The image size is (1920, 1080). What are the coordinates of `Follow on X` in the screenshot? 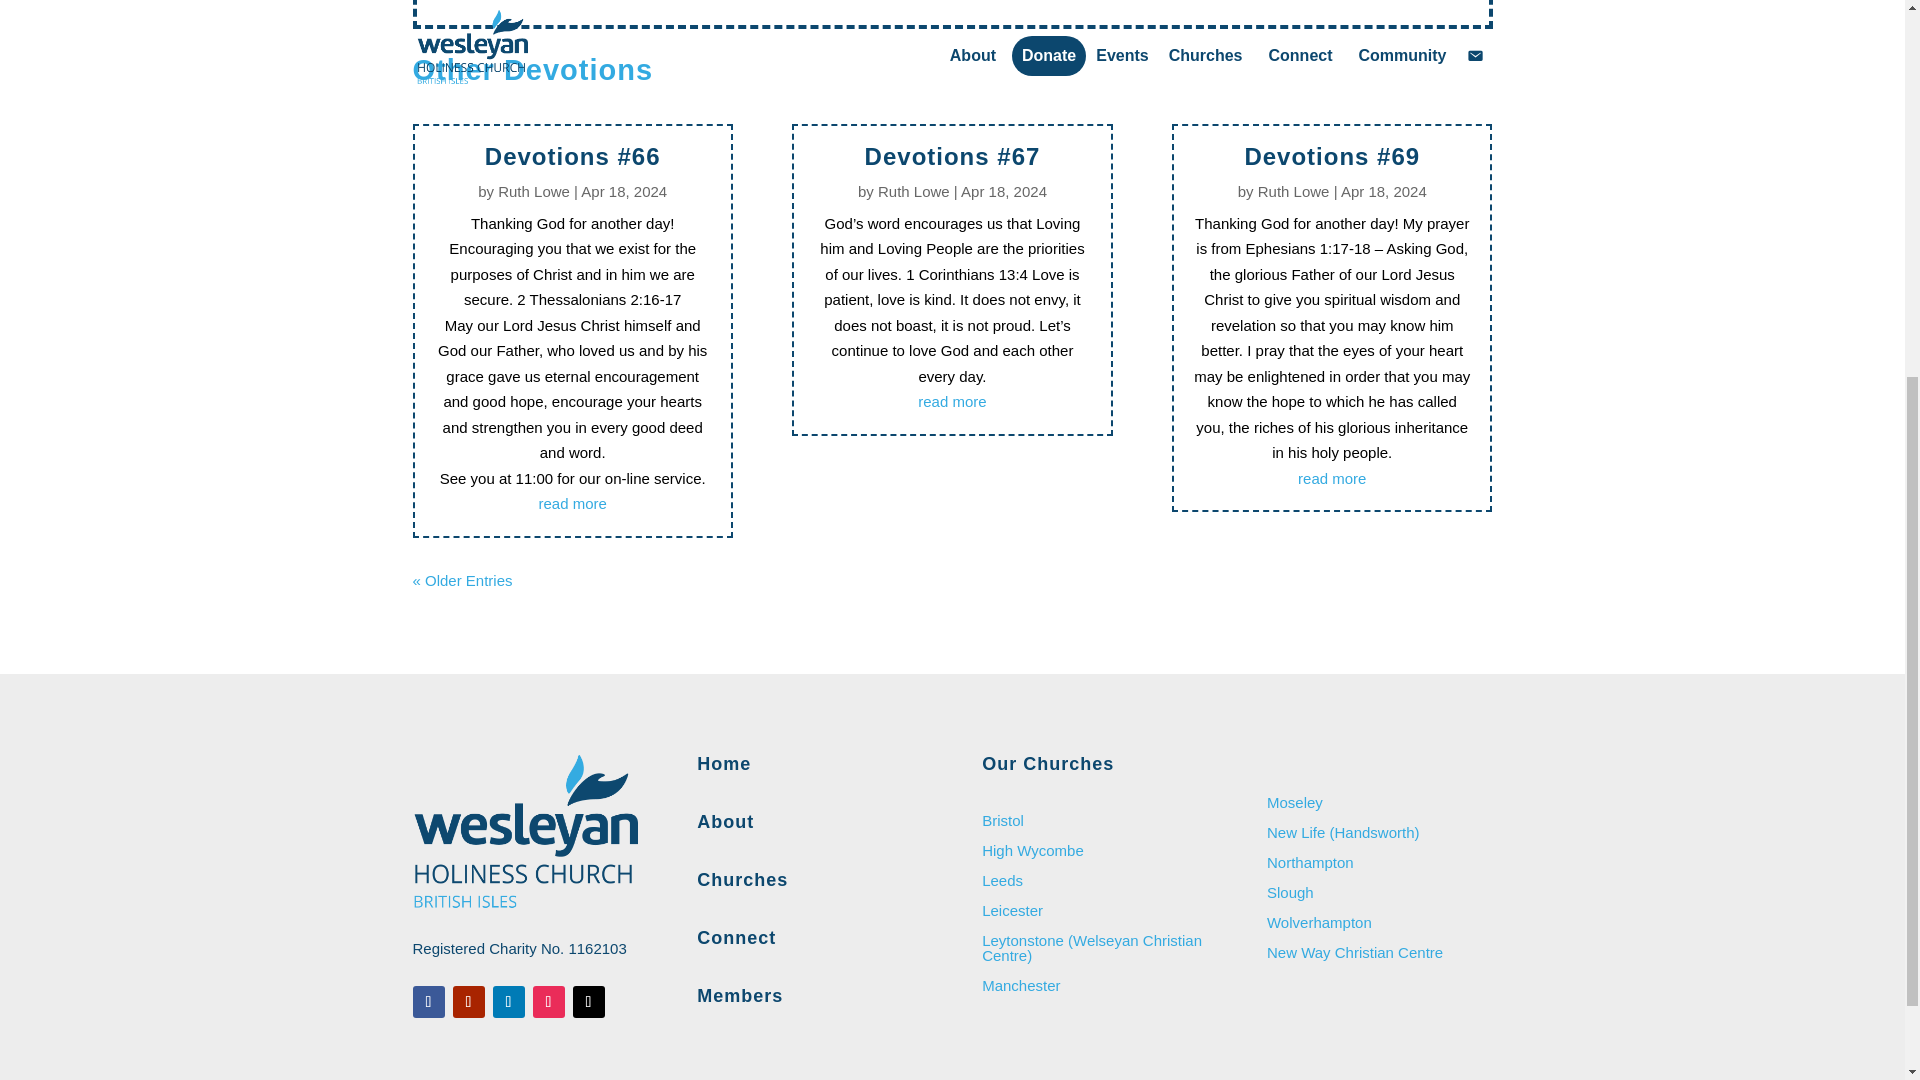 It's located at (588, 1002).